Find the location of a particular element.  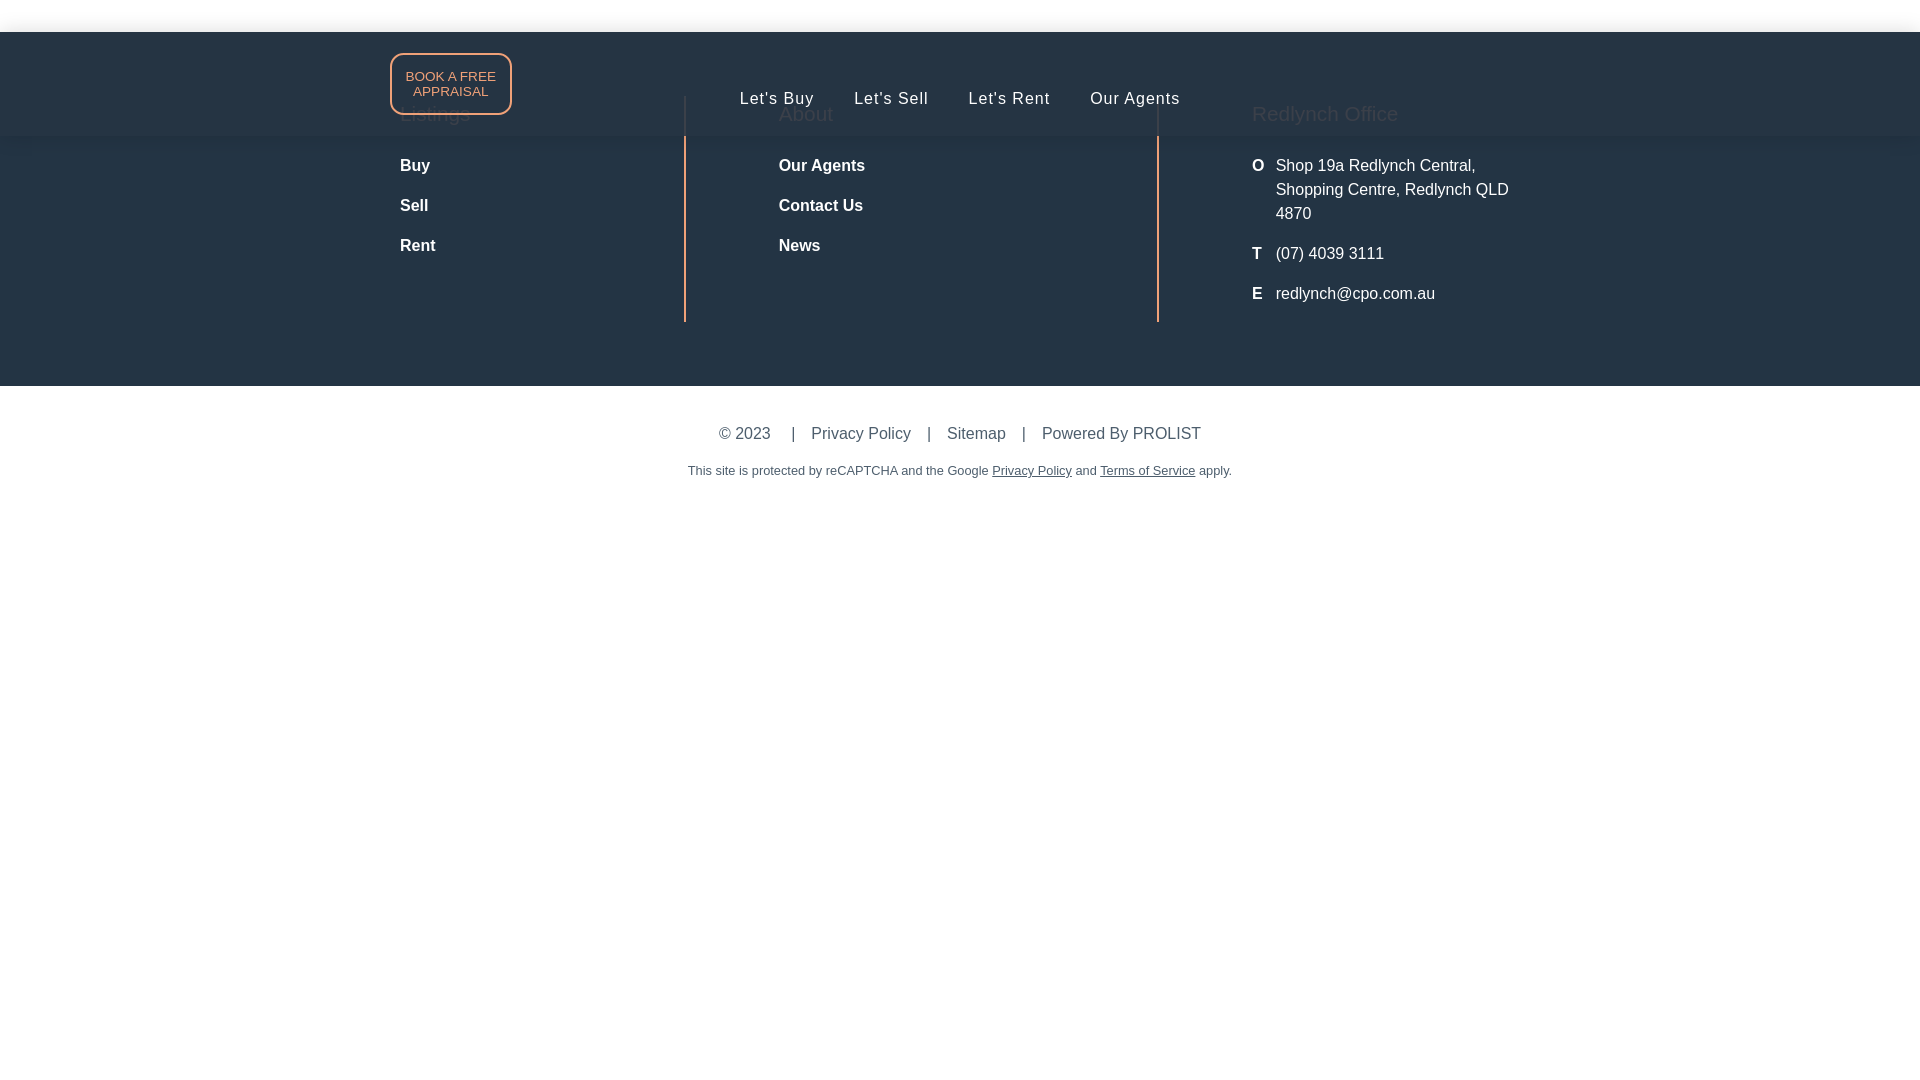

Contact Us is located at coordinates (821, 206).